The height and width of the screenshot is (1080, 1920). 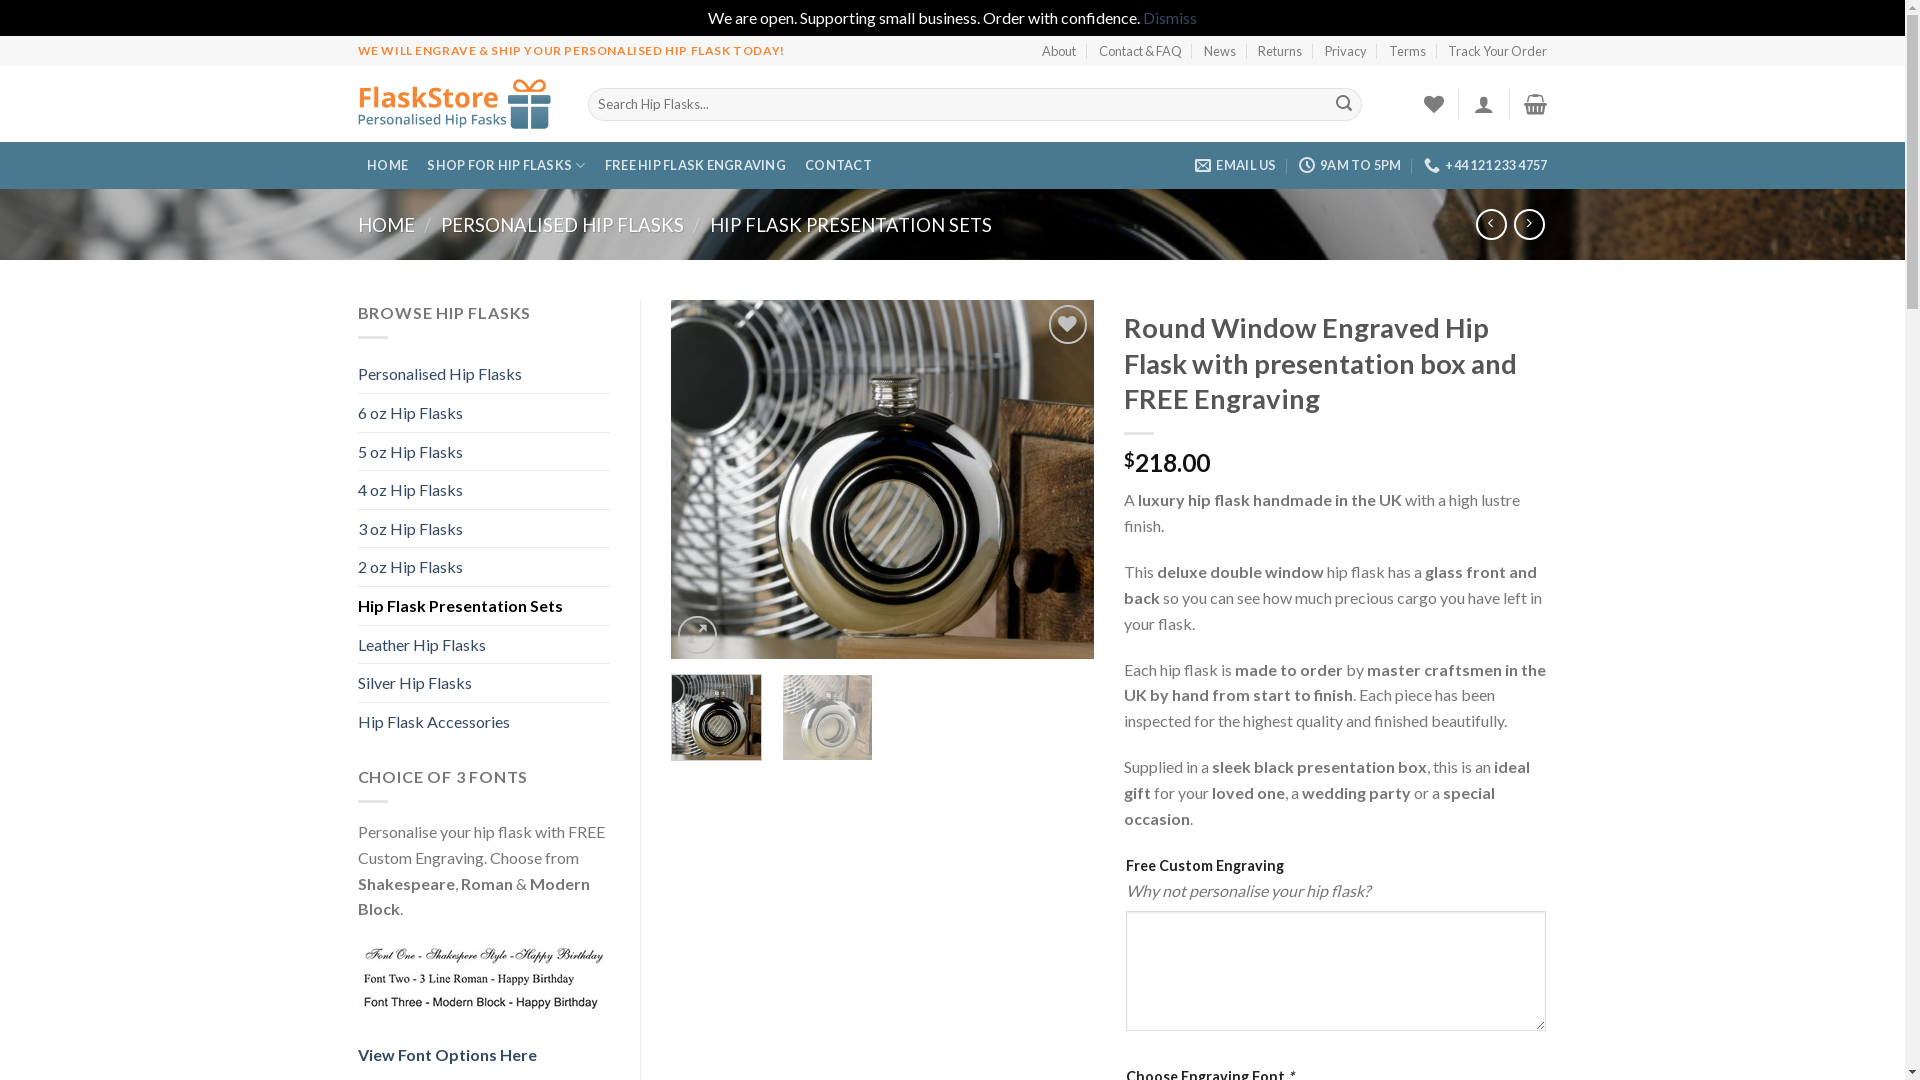 What do you see at coordinates (1350, 165) in the screenshot?
I see `9AM TO 5PM` at bounding box center [1350, 165].